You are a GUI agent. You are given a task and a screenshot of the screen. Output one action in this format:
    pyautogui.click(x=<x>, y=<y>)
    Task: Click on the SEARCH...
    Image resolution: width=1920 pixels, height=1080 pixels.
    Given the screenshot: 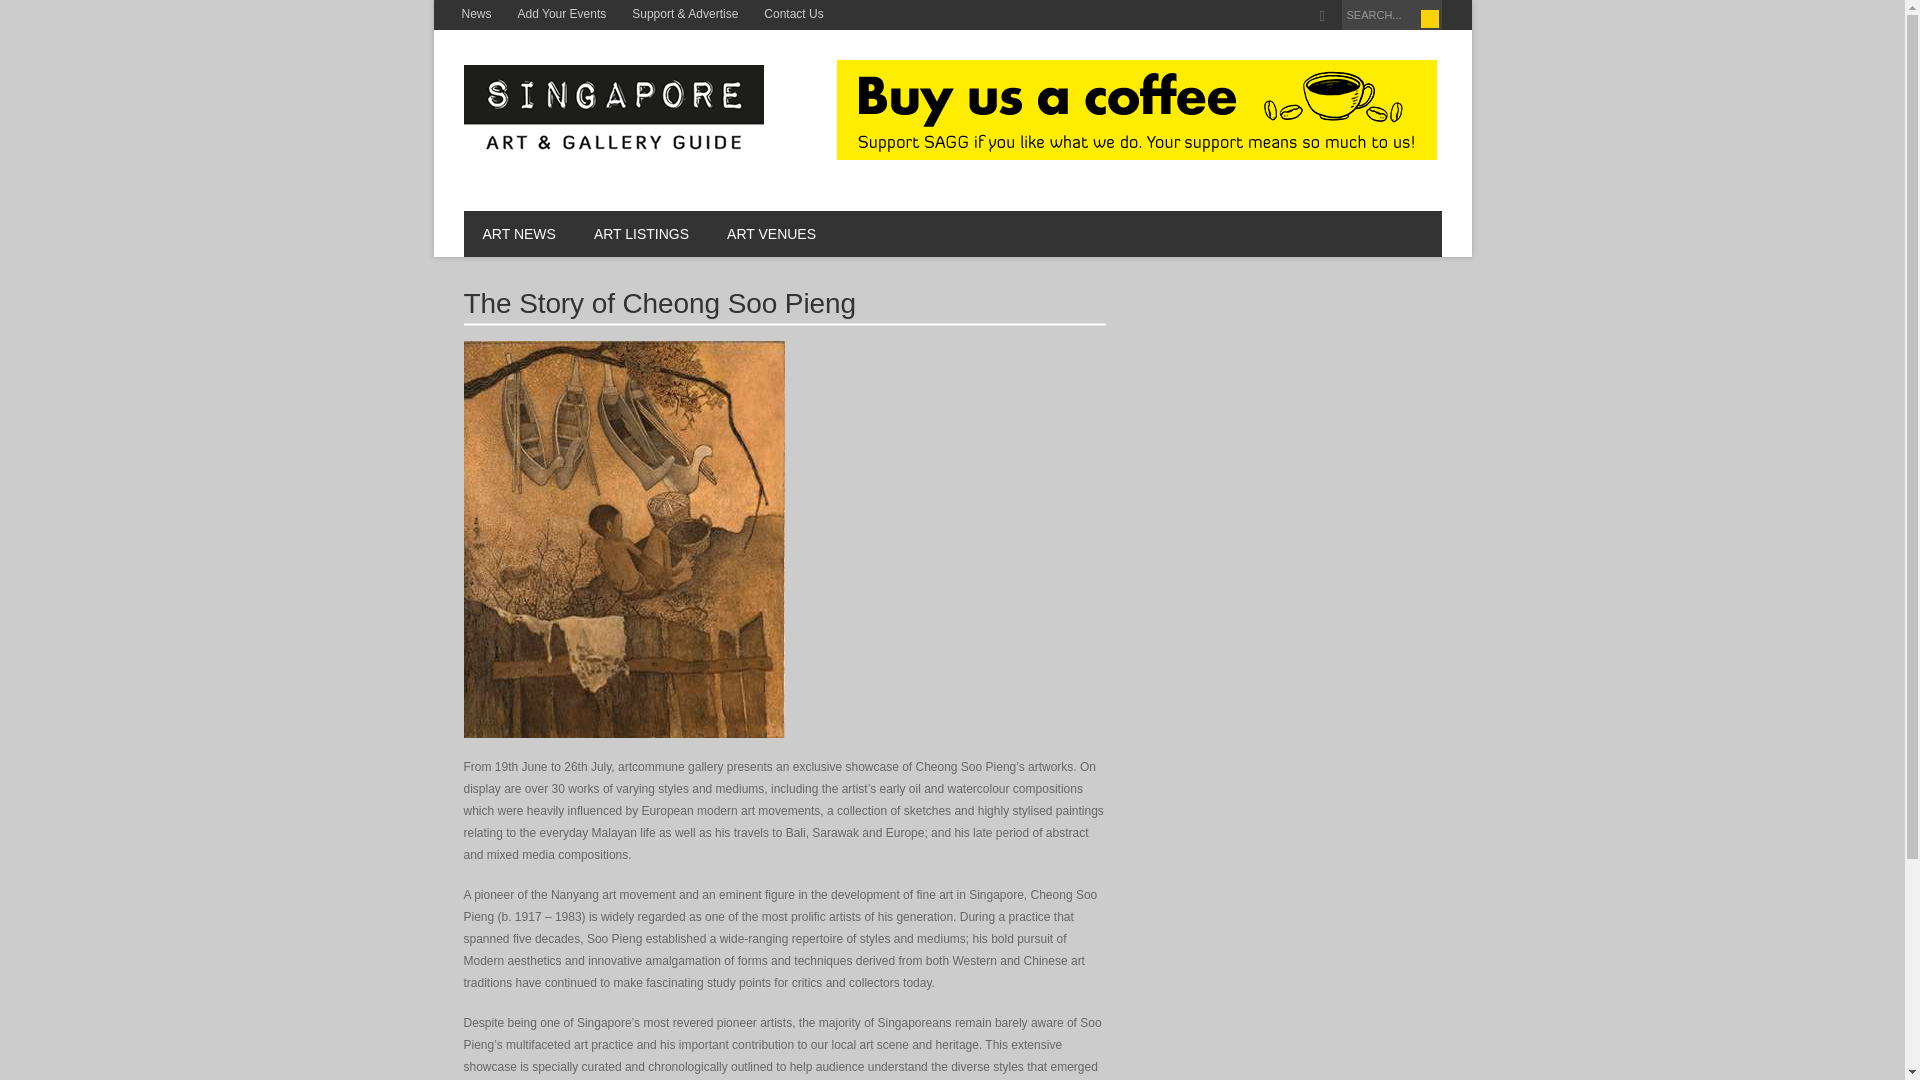 What is the action you would take?
    pyautogui.click(x=1392, y=15)
    